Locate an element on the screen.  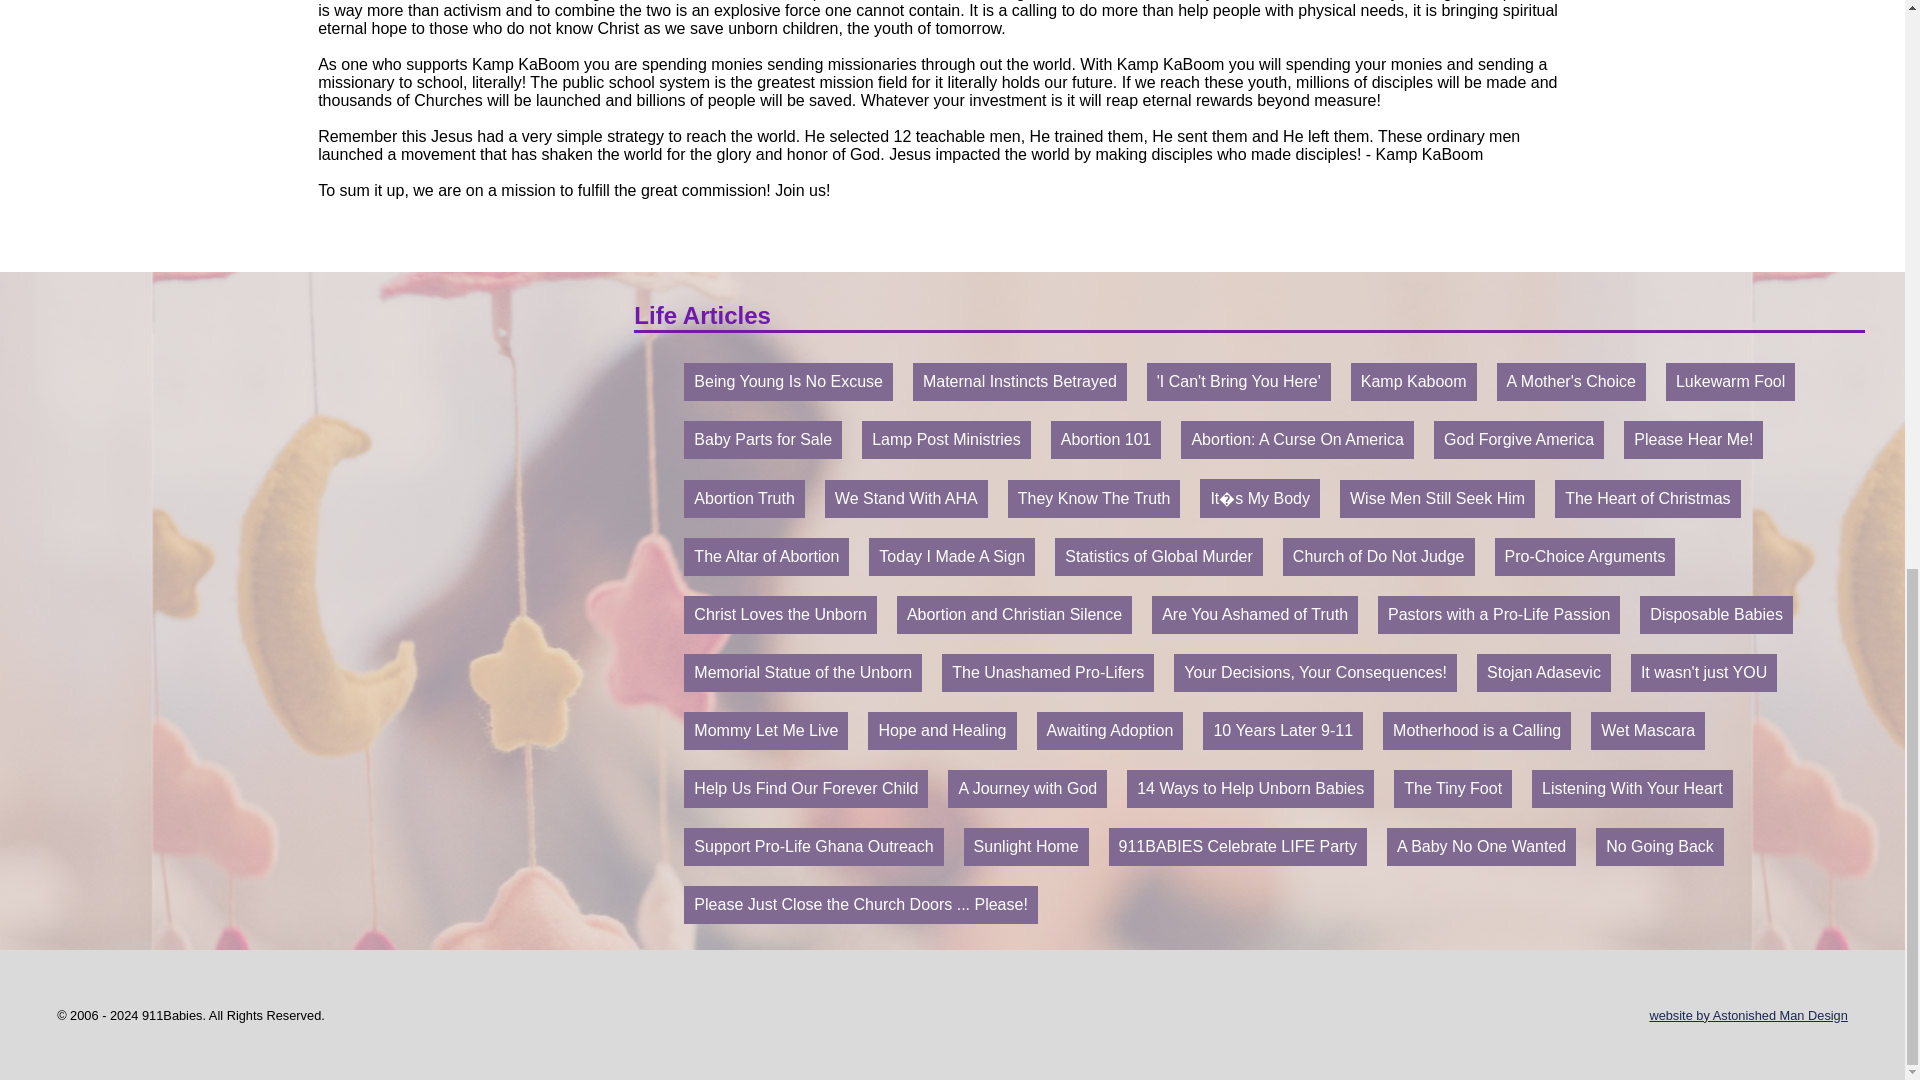
Please Hear Me! is located at coordinates (1693, 440).